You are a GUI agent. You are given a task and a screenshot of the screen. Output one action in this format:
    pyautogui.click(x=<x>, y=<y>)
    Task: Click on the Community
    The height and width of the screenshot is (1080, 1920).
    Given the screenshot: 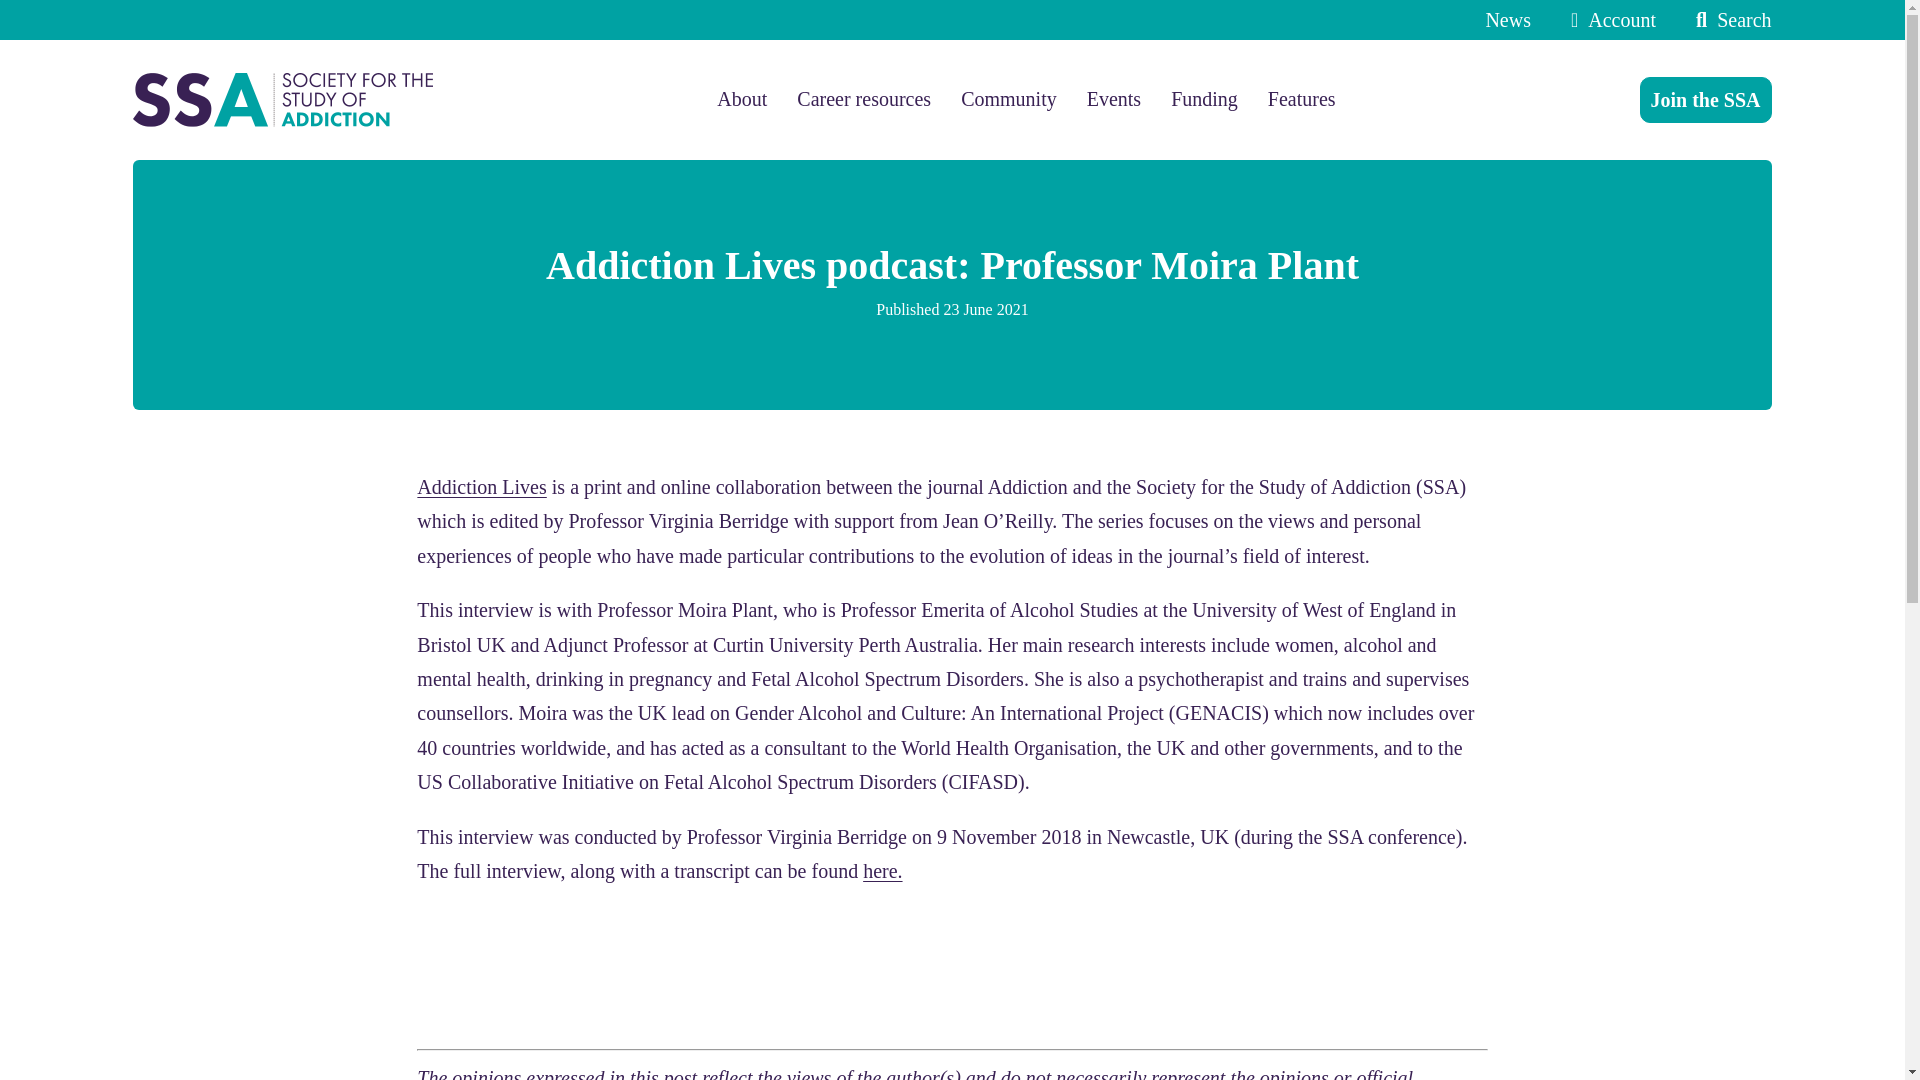 What is the action you would take?
    pyautogui.click(x=1009, y=99)
    